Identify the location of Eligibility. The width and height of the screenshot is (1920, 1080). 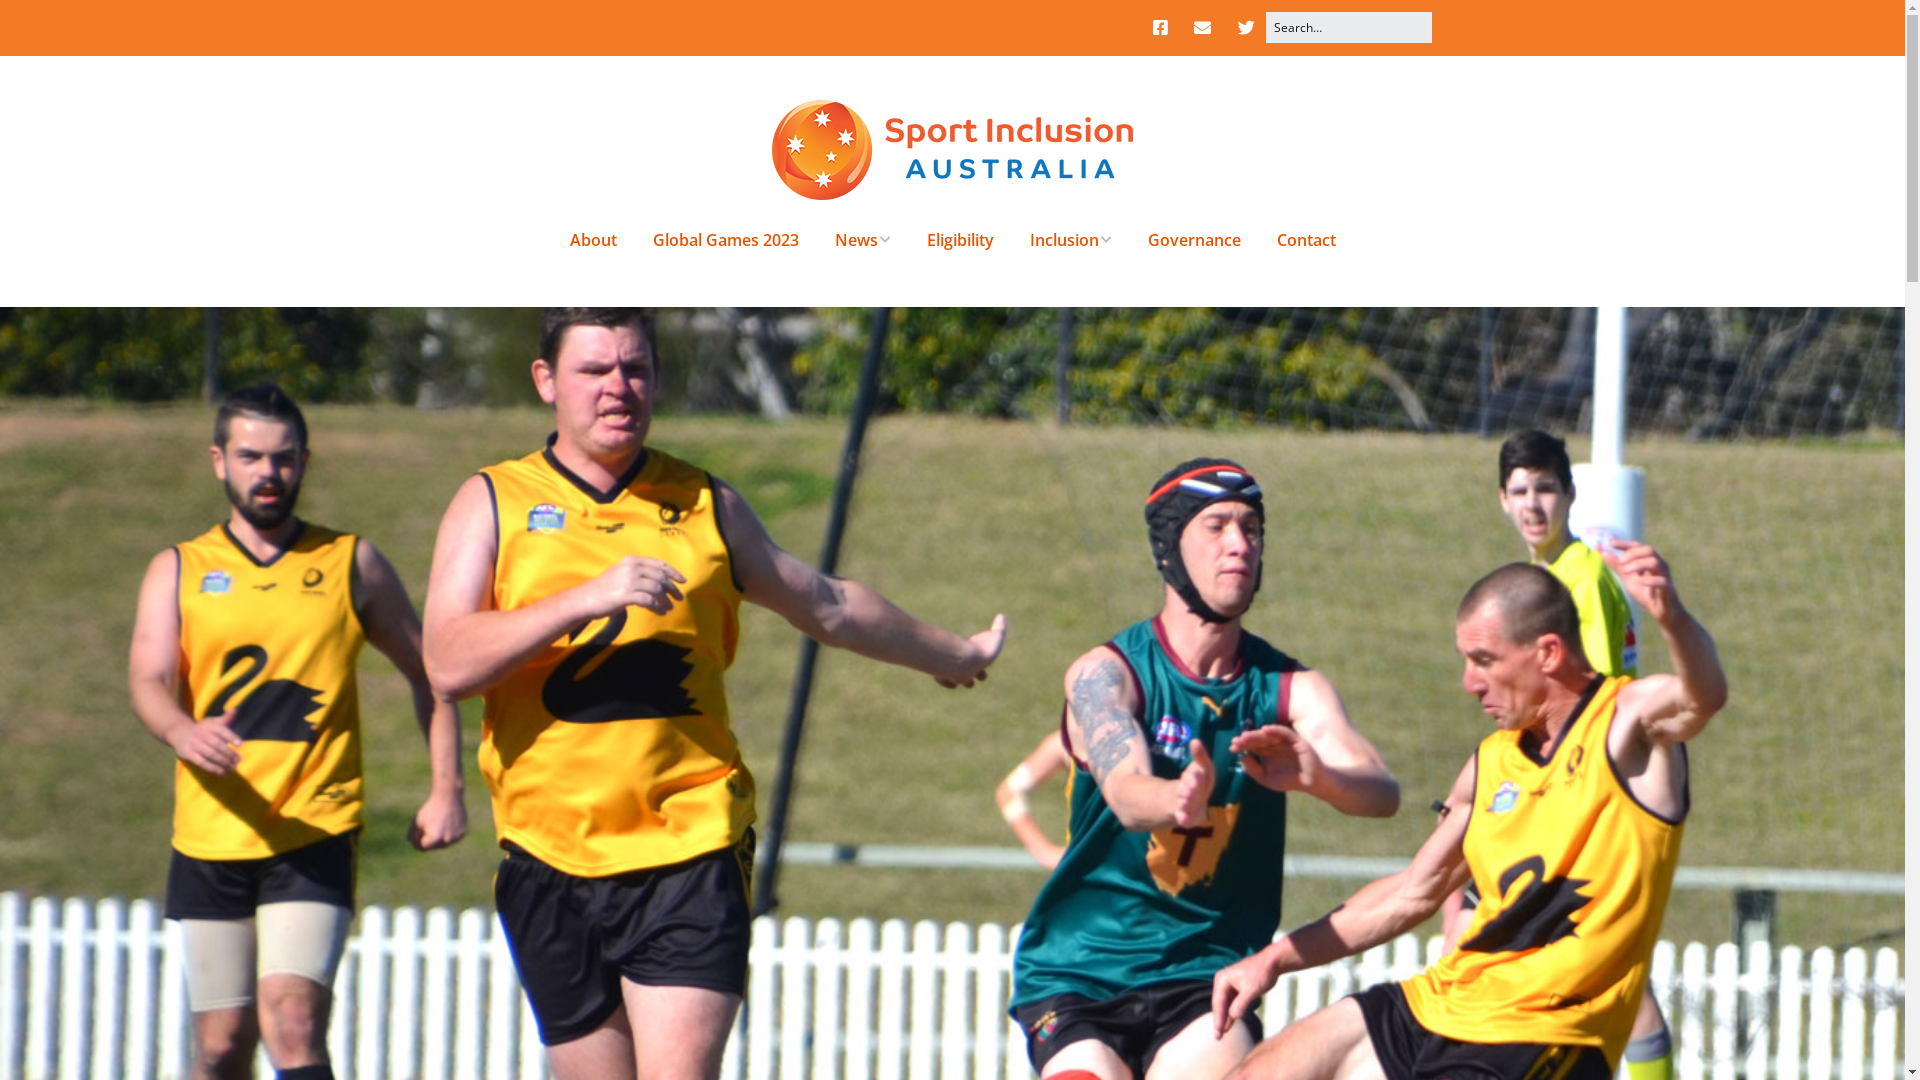
(960, 240).